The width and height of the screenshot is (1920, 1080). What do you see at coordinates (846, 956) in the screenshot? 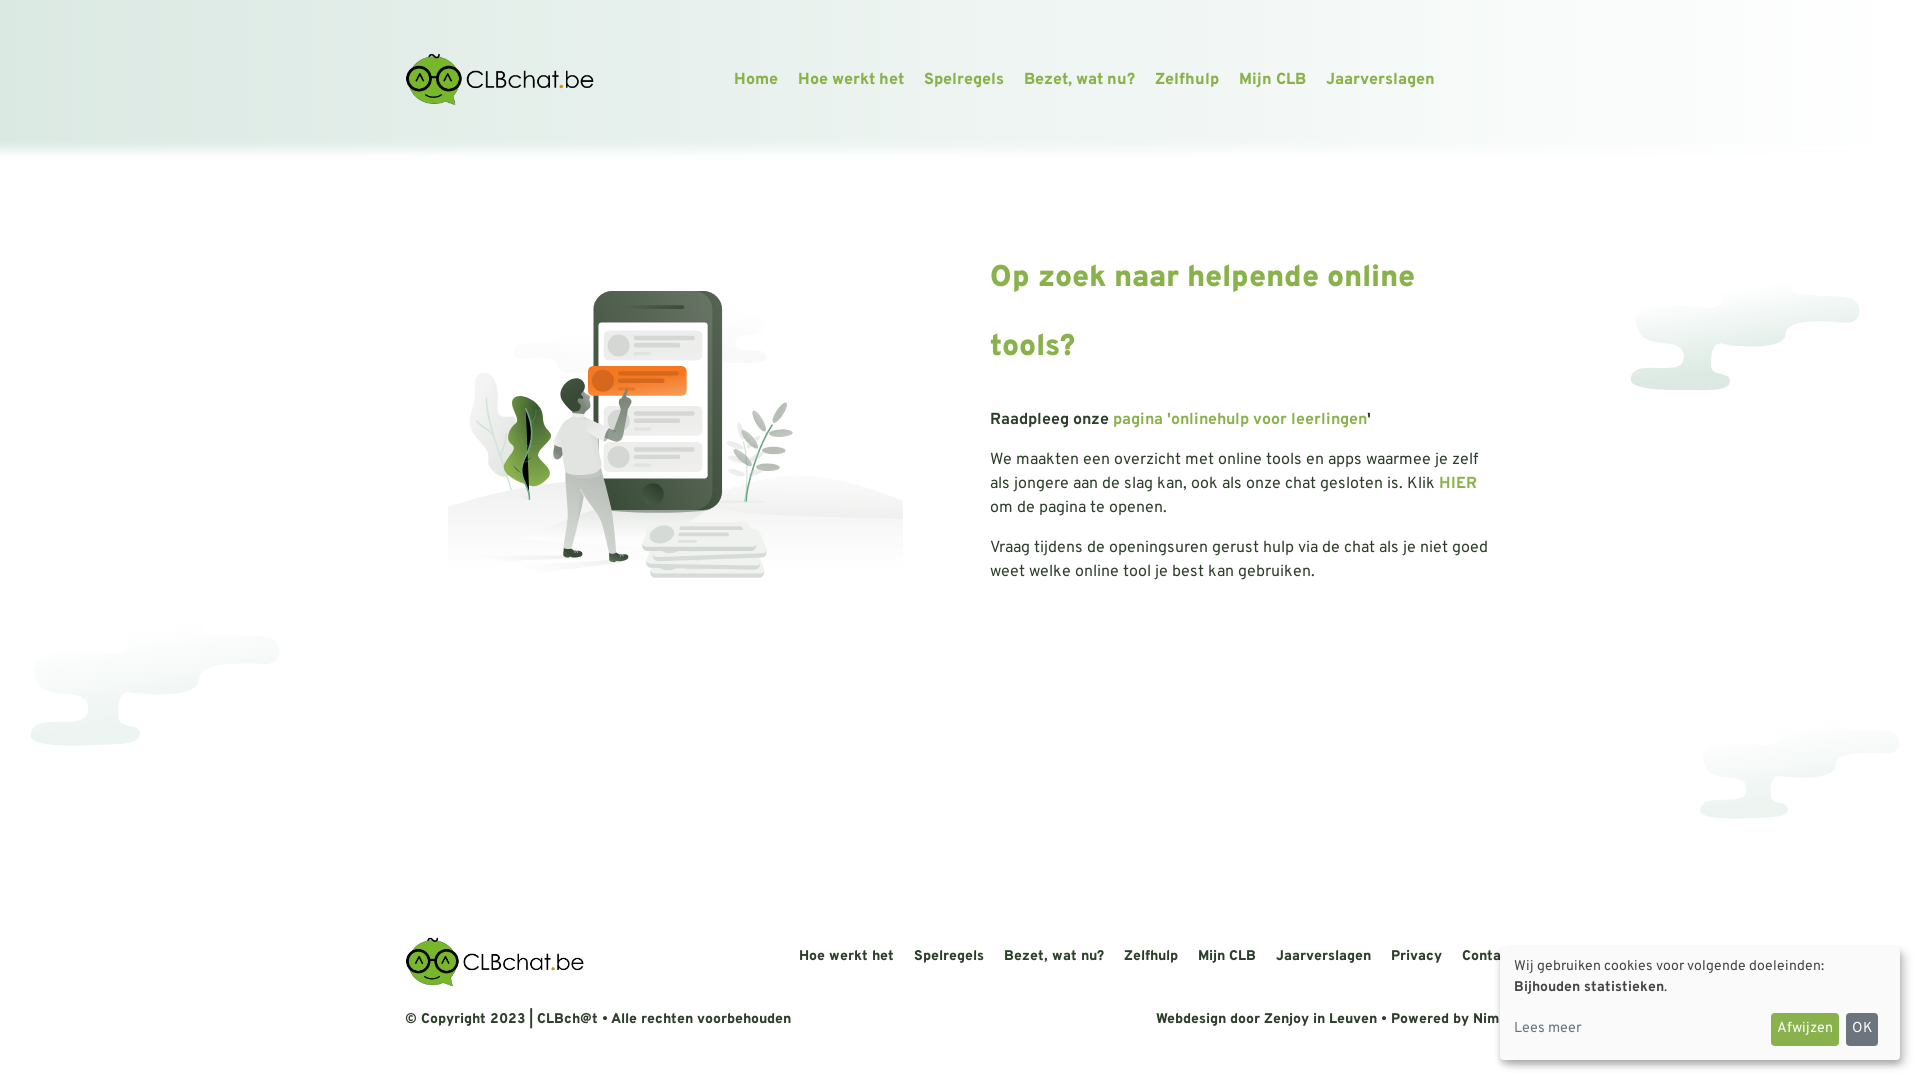
I see `Hoe werkt het` at bounding box center [846, 956].